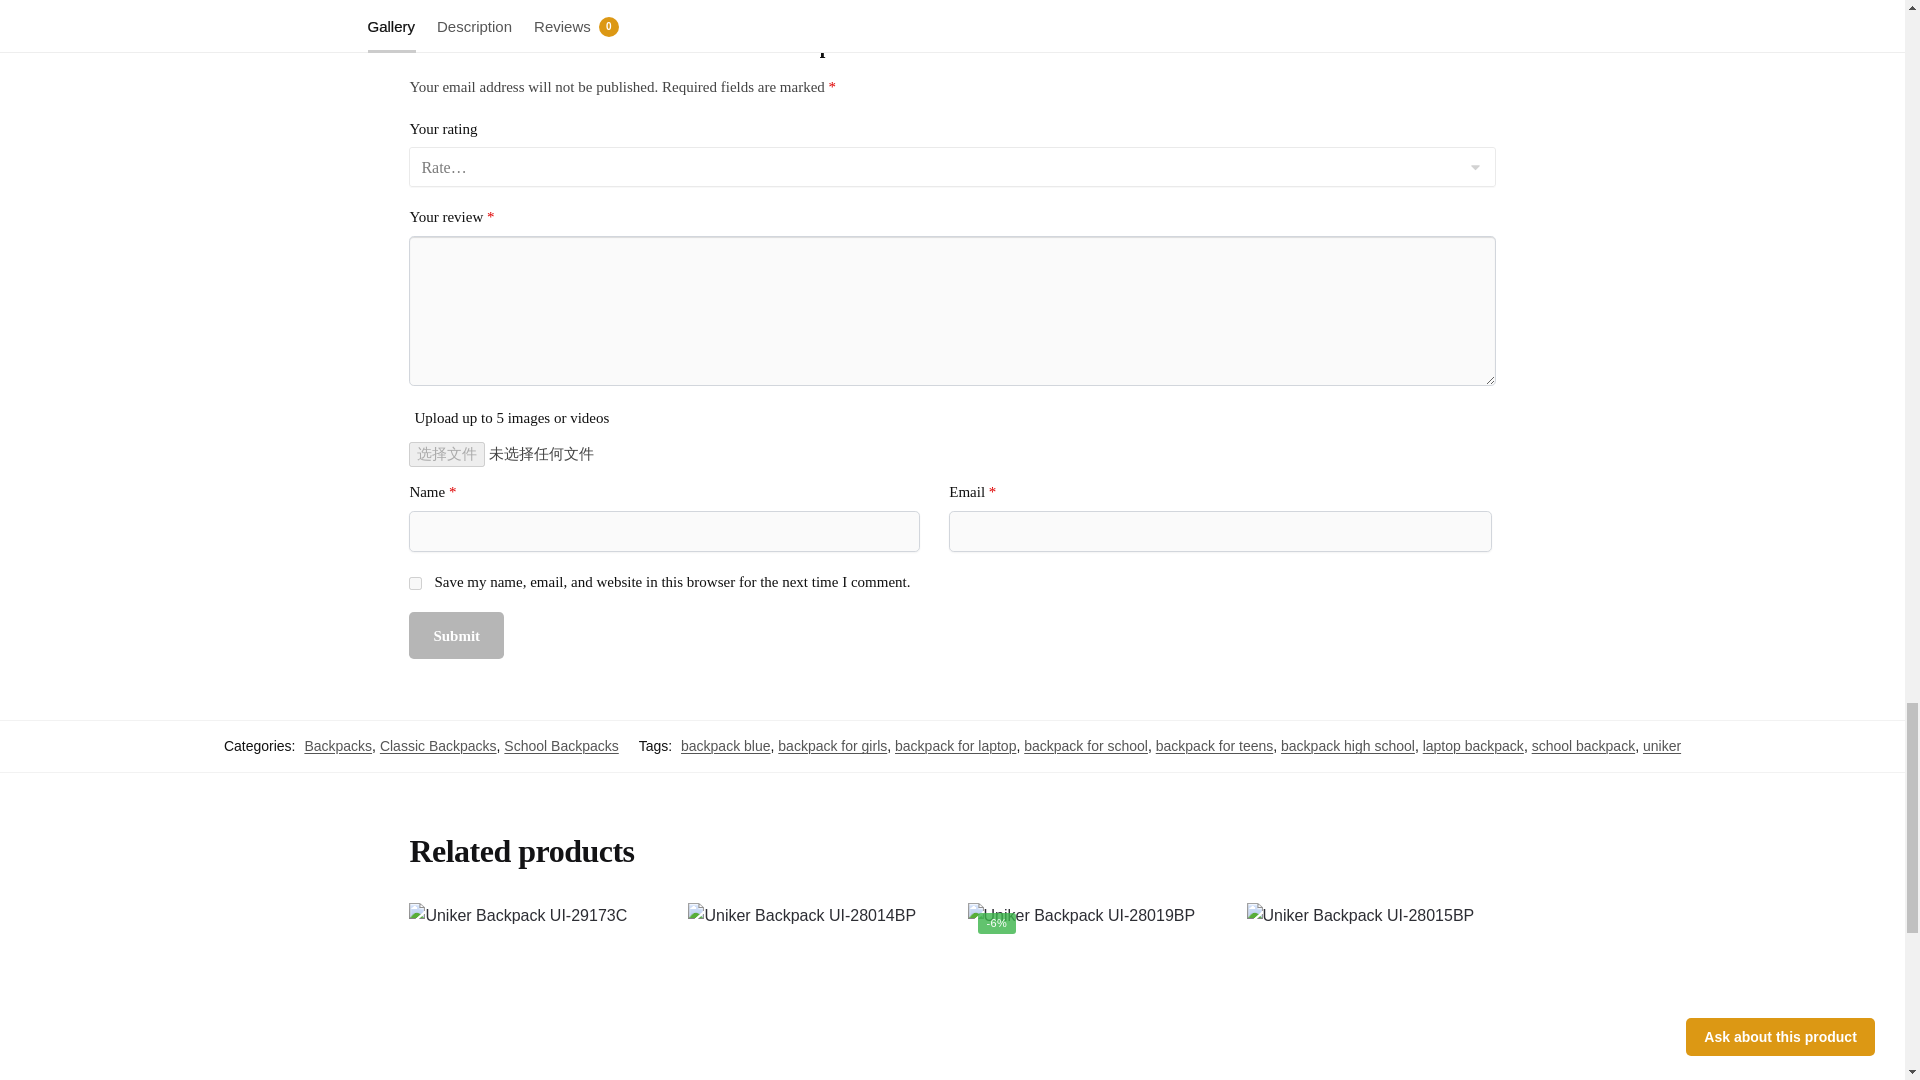  Describe the element at coordinates (456, 635) in the screenshot. I see `Submit` at that location.